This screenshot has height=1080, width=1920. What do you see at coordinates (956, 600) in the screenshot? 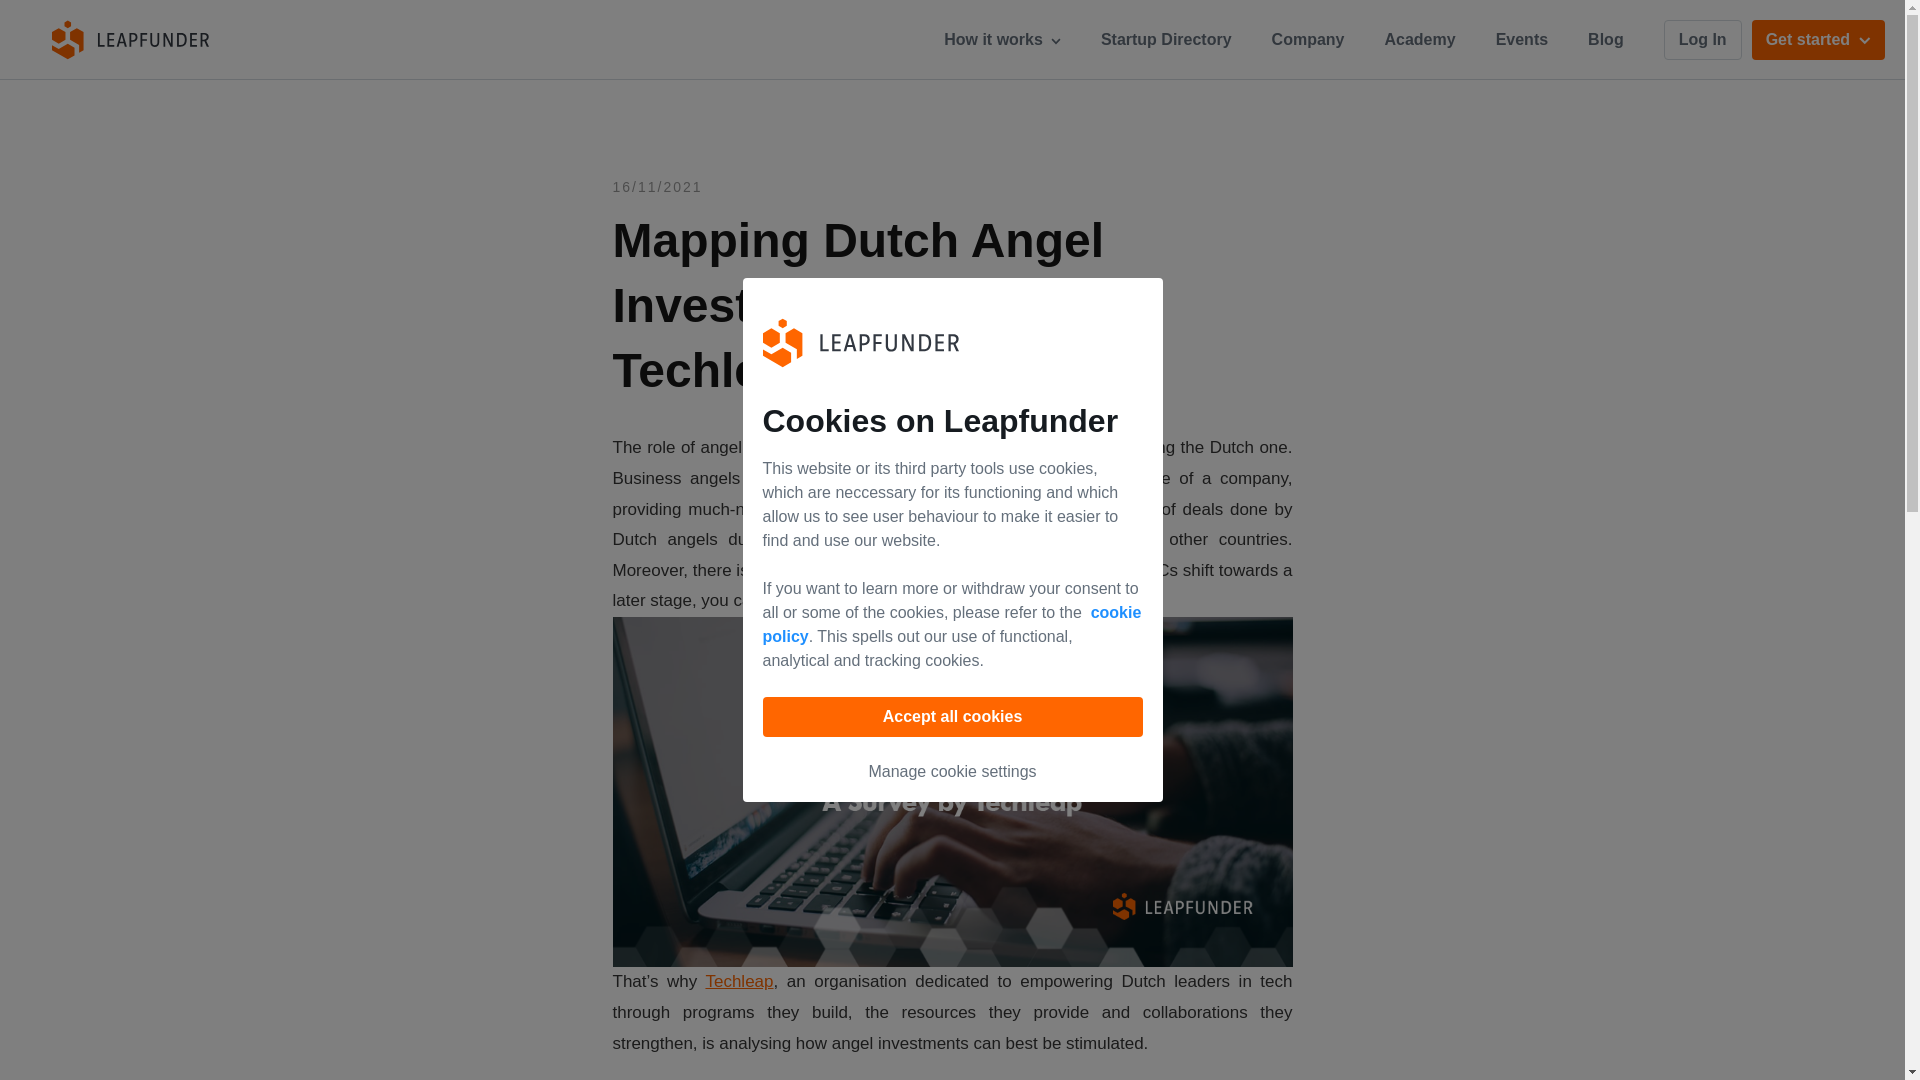
I see `this blog` at bounding box center [956, 600].